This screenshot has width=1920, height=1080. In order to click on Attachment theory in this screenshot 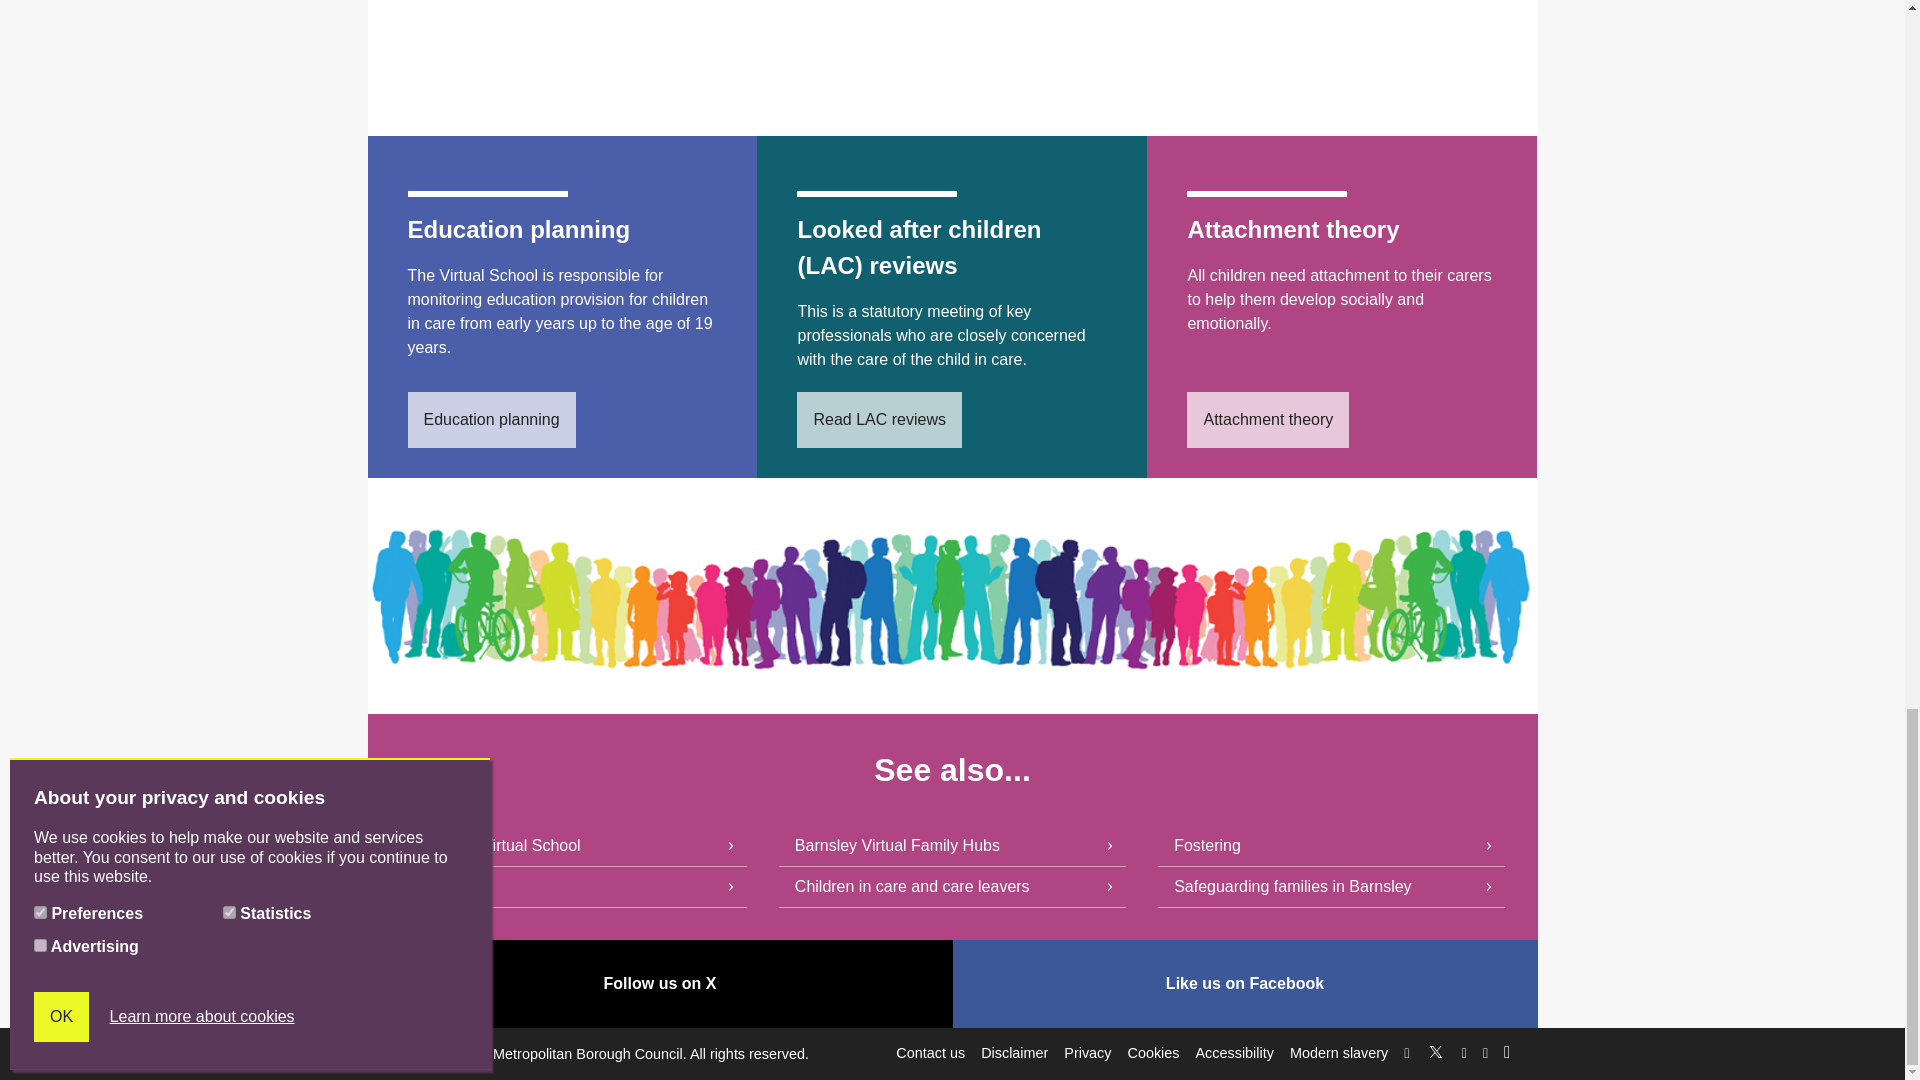, I will do `click(1268, 420)`.